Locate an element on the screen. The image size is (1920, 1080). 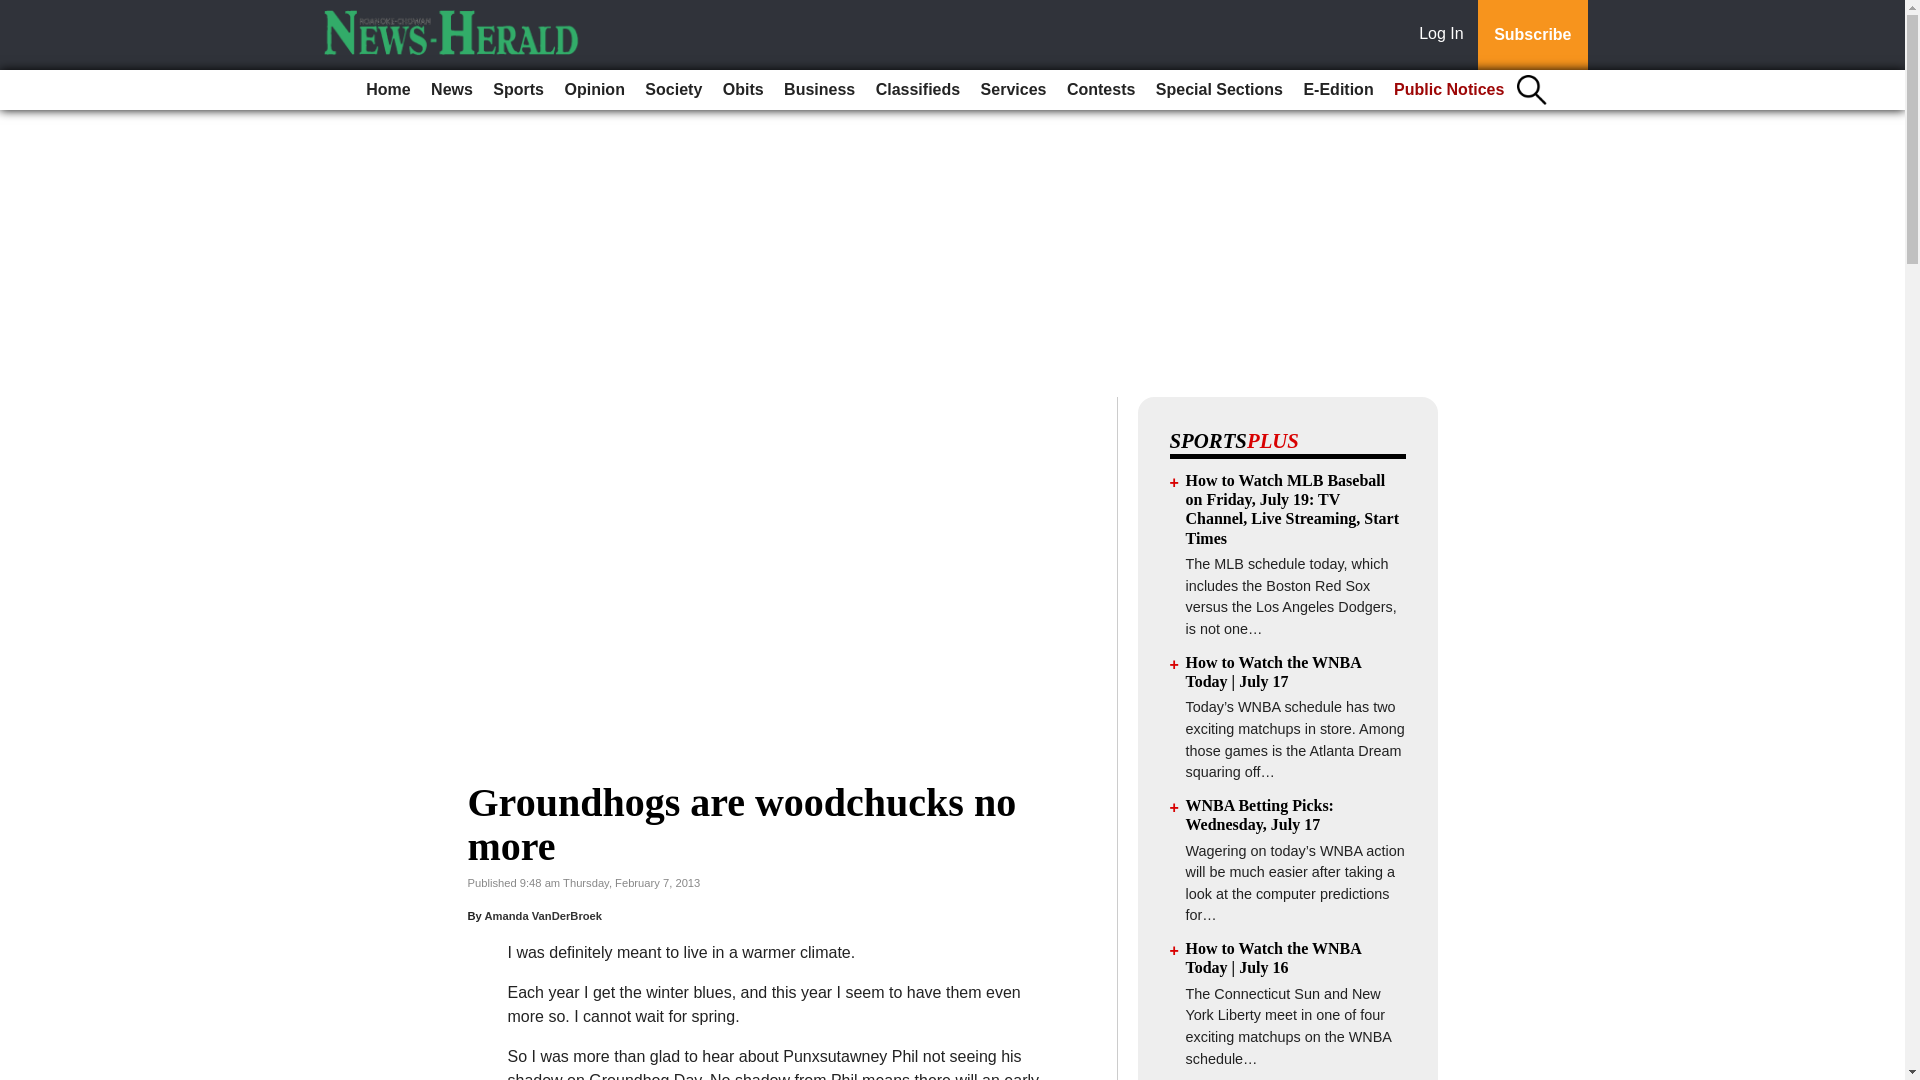
Home is located at coordinates (388, 90).